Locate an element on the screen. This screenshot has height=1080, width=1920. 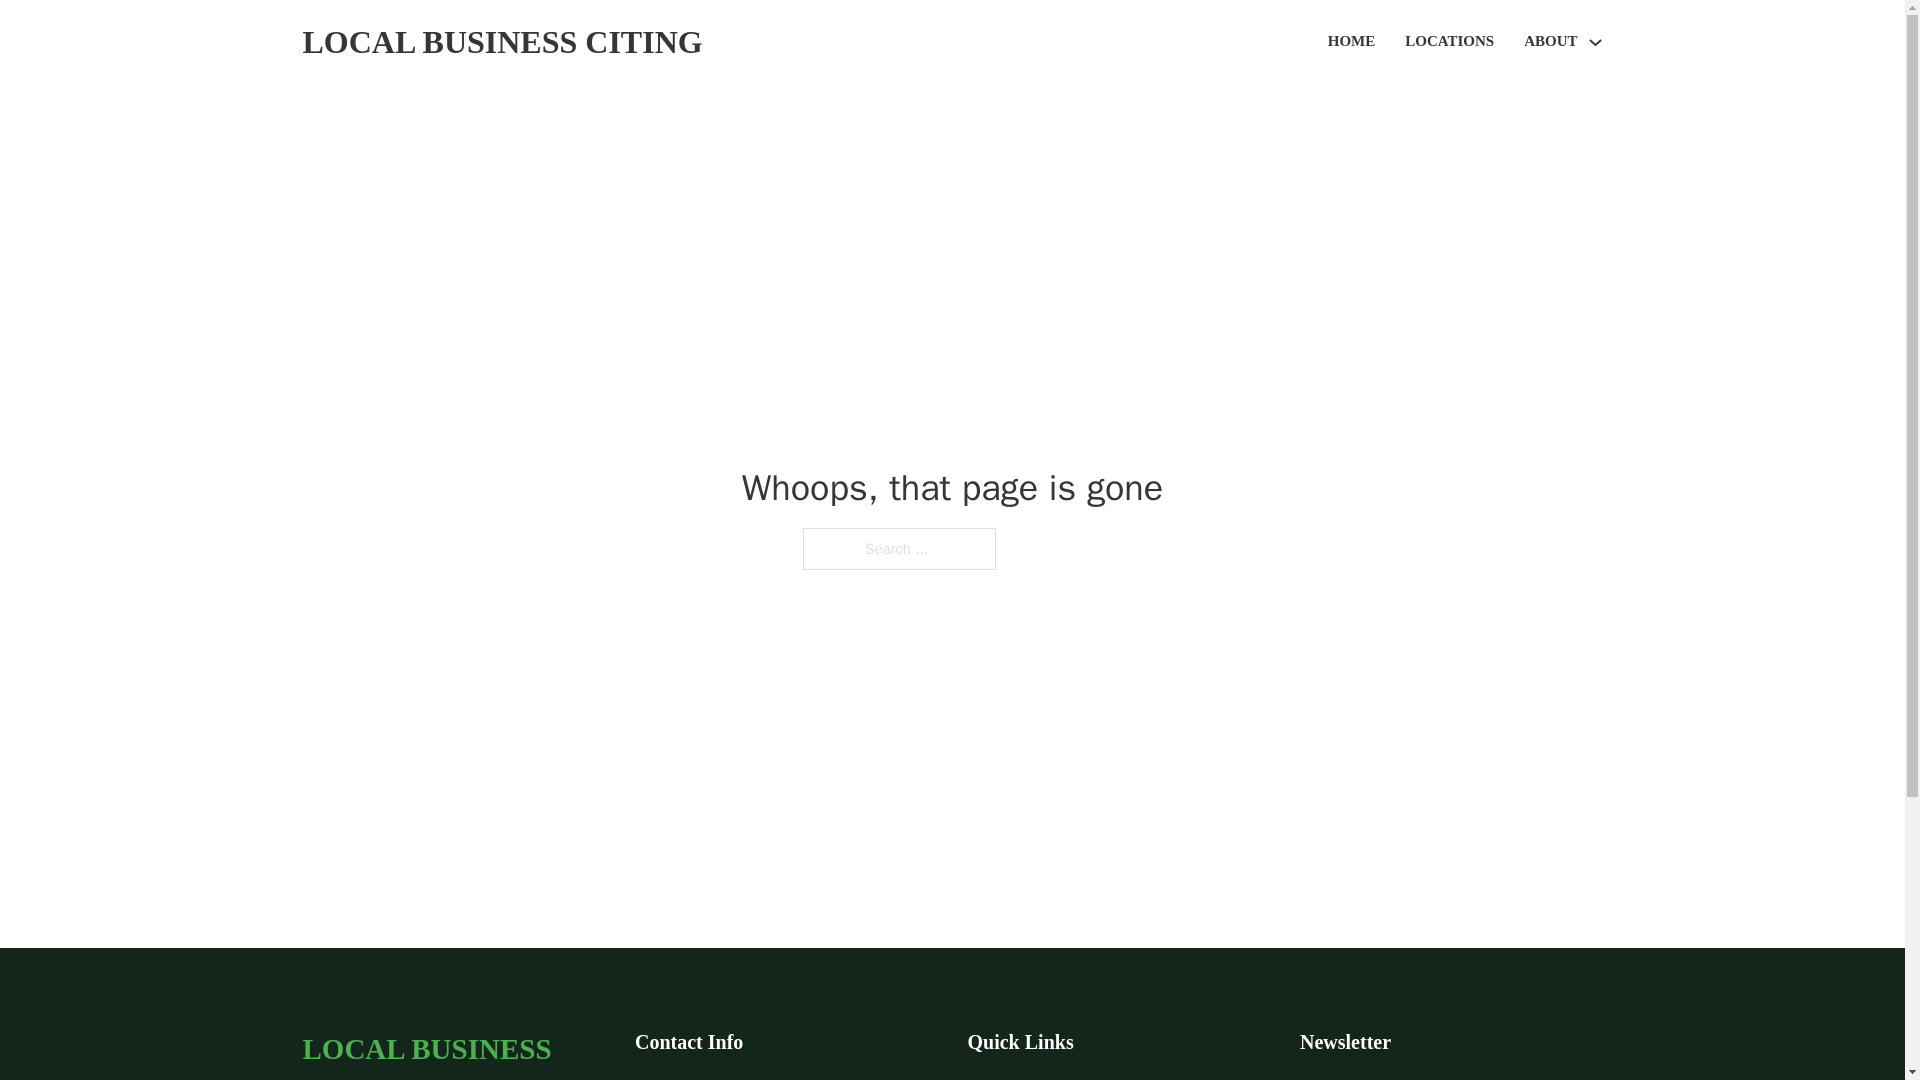
LOCATIONS is located at coordinates (1449, 42).